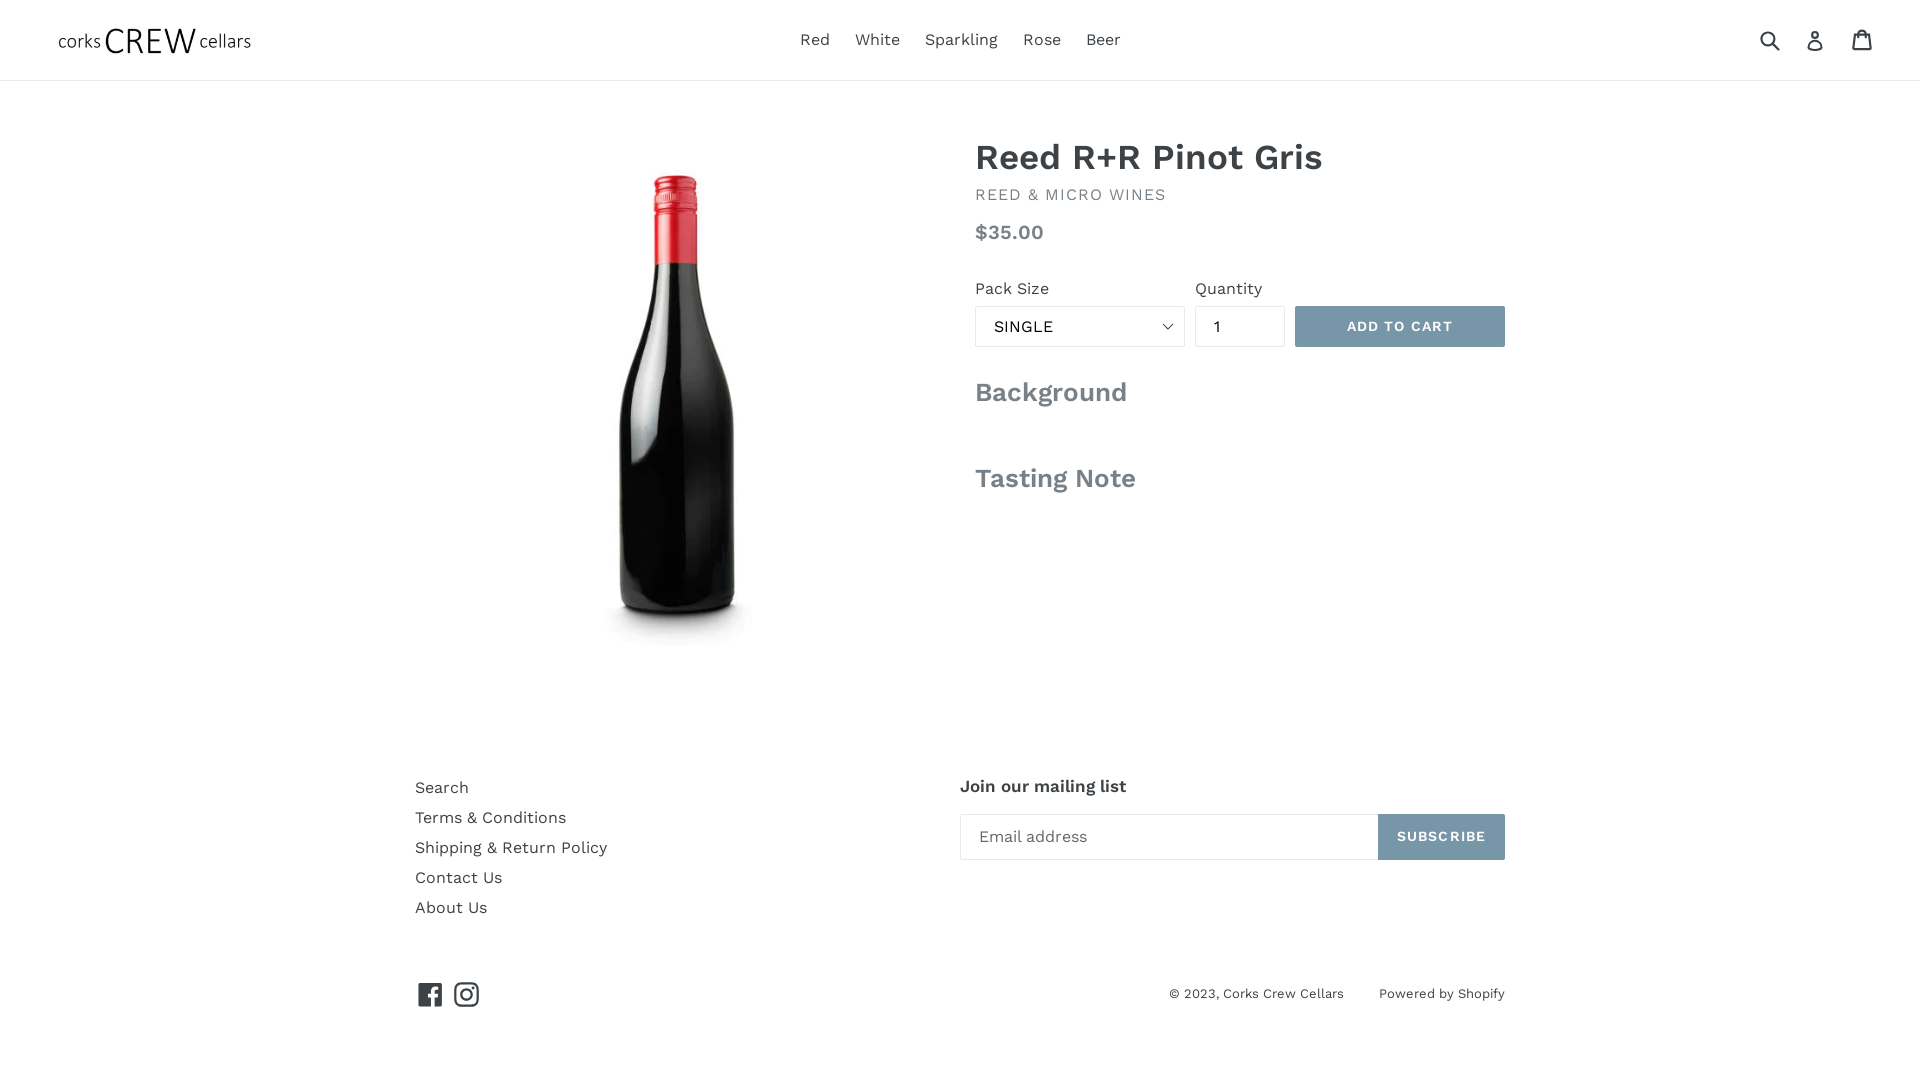 This screenshot has width=1920, height=1080. What do you see at coordinates (1442, 837) in the screenshot?
I see `SUBSCRIBE` at bounding box center [1442, 837].